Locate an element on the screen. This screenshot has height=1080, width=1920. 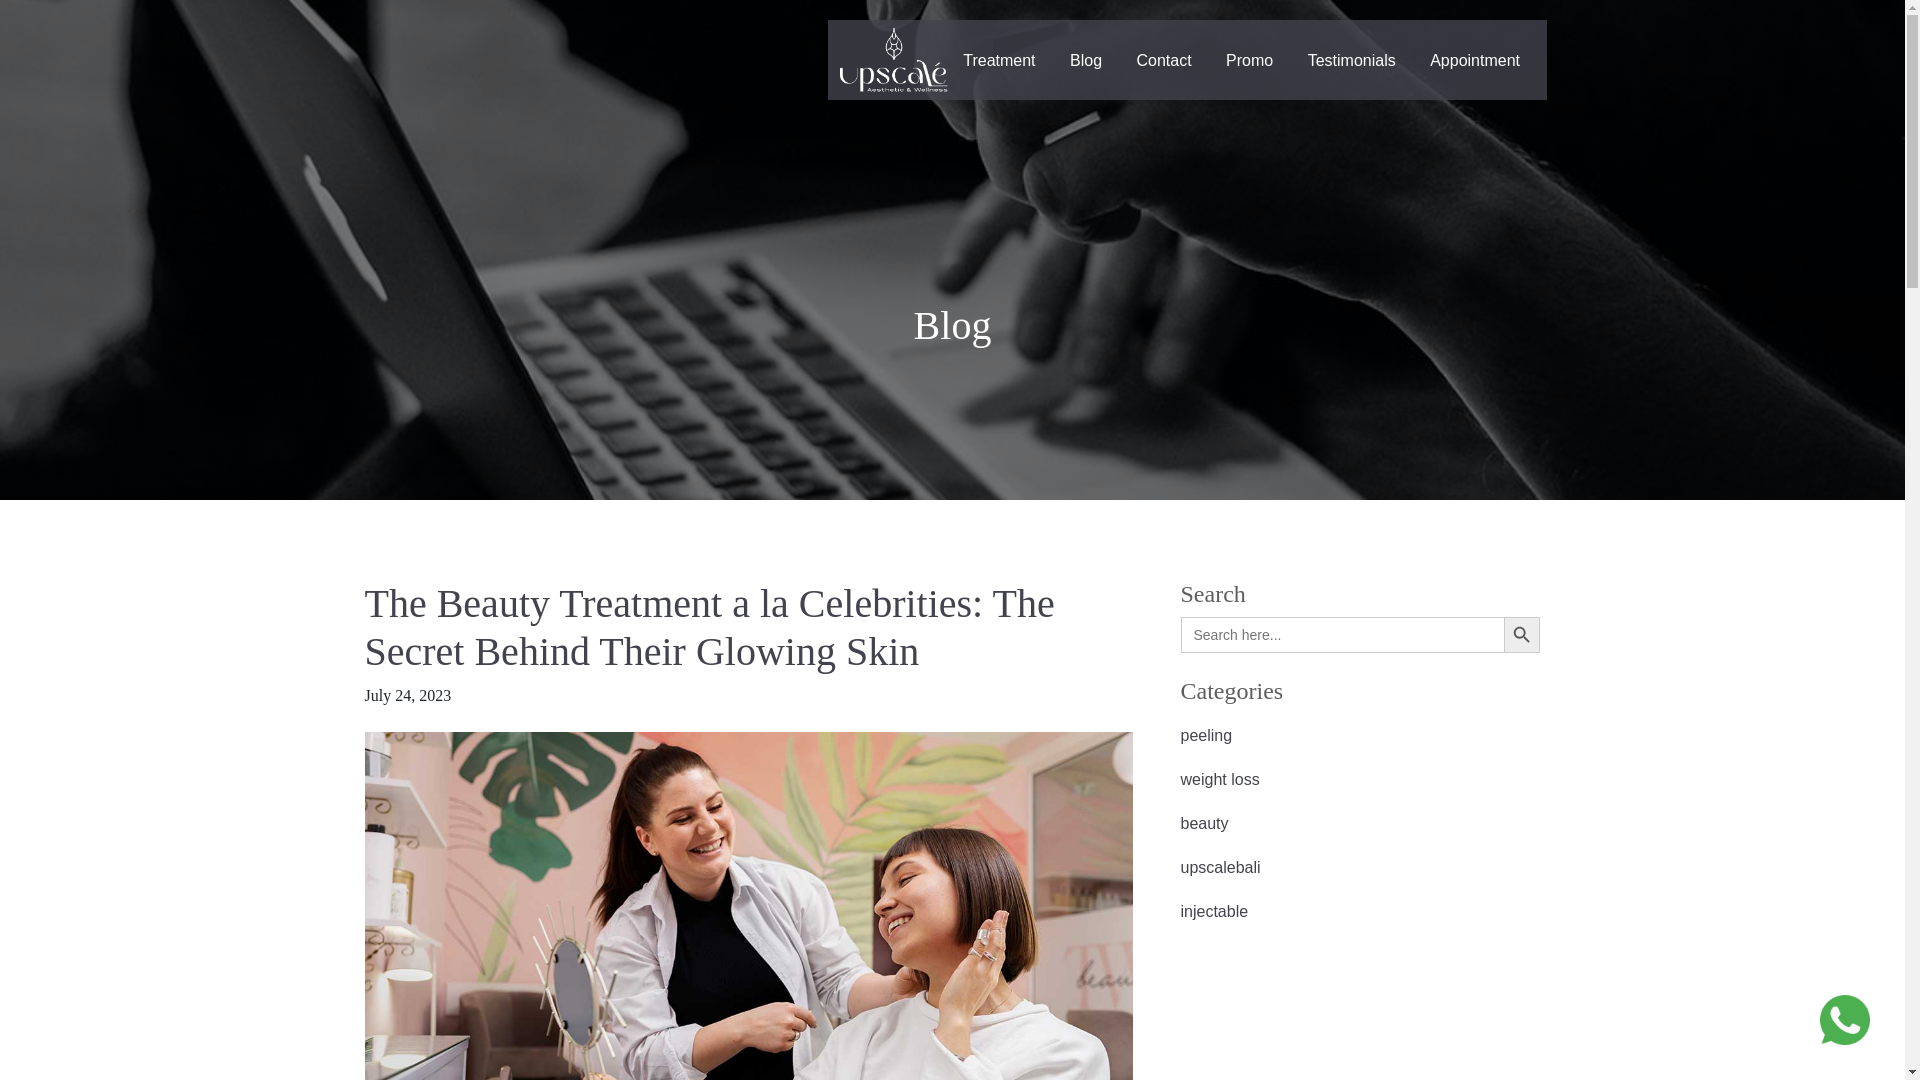
Search Button is located at coordinates (1521, 634).